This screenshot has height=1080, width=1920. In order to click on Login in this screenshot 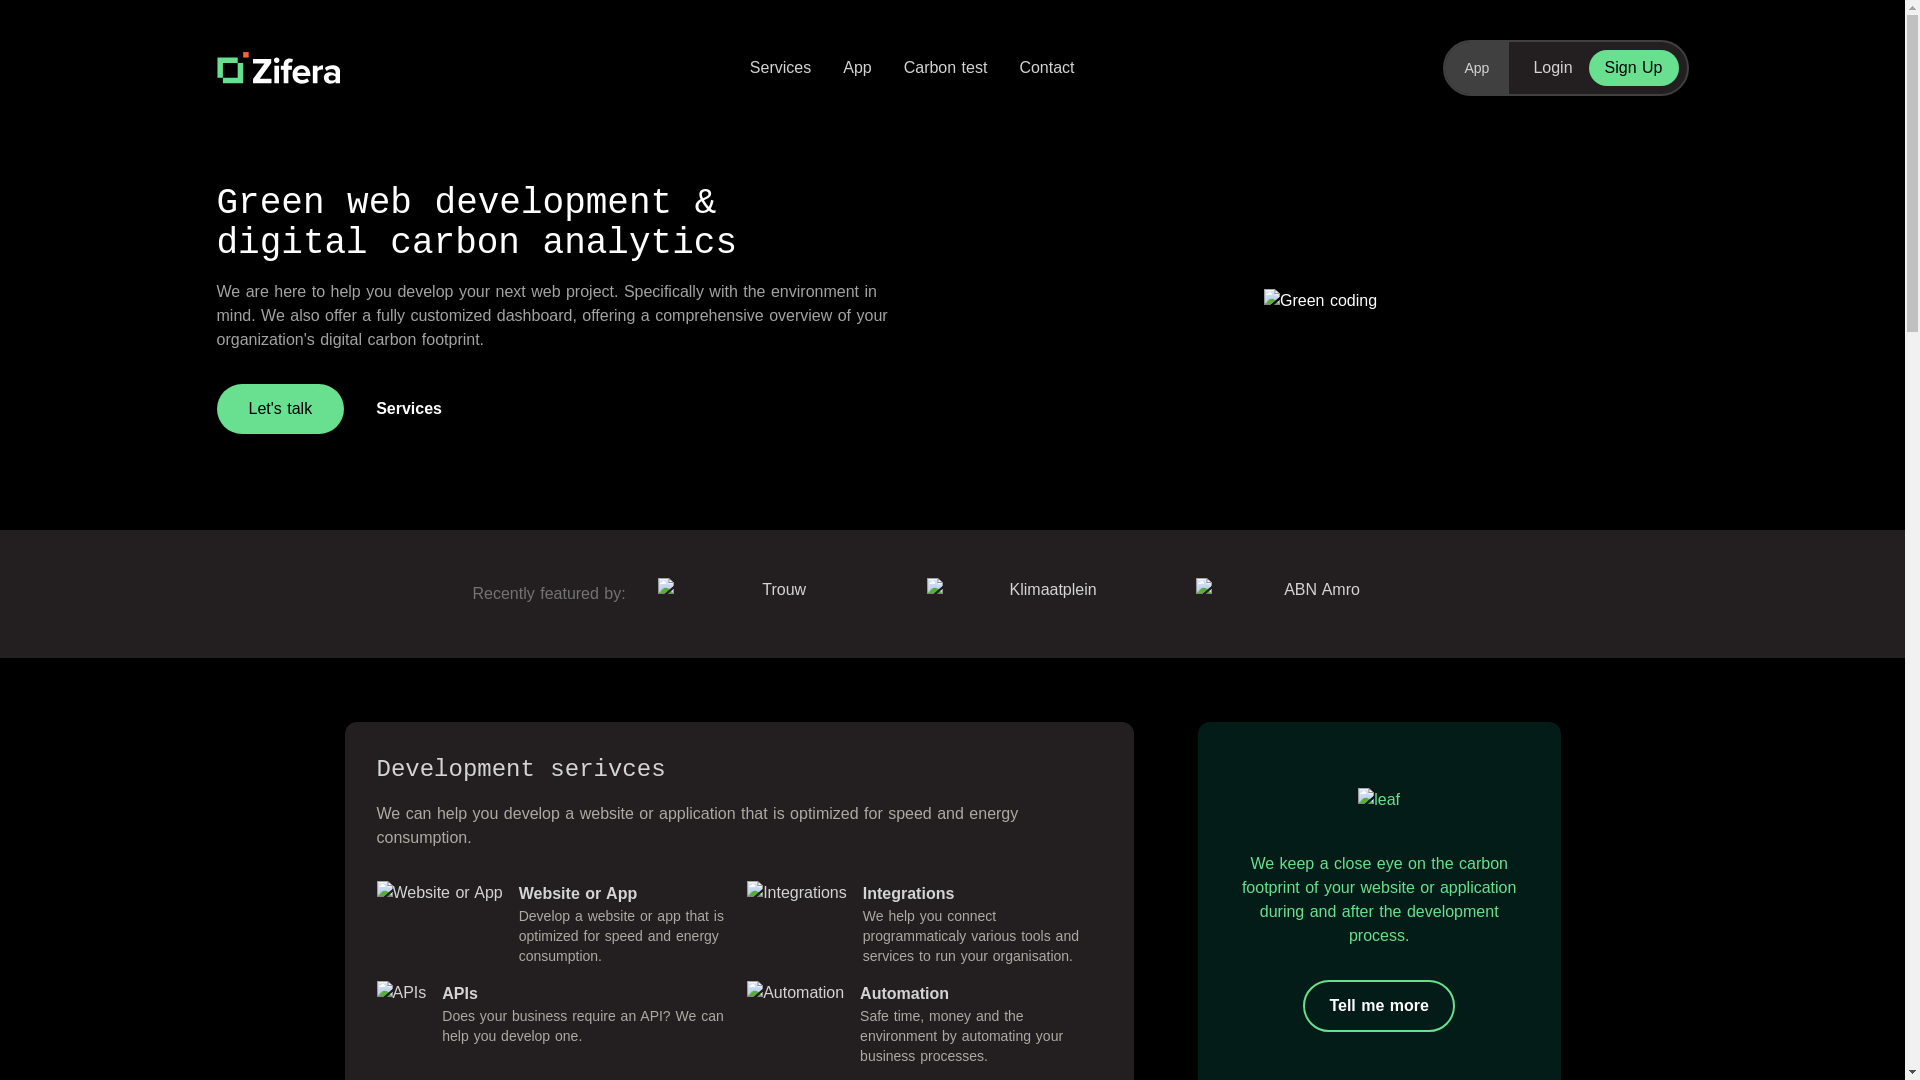, I will do `click(1552, 68)`.